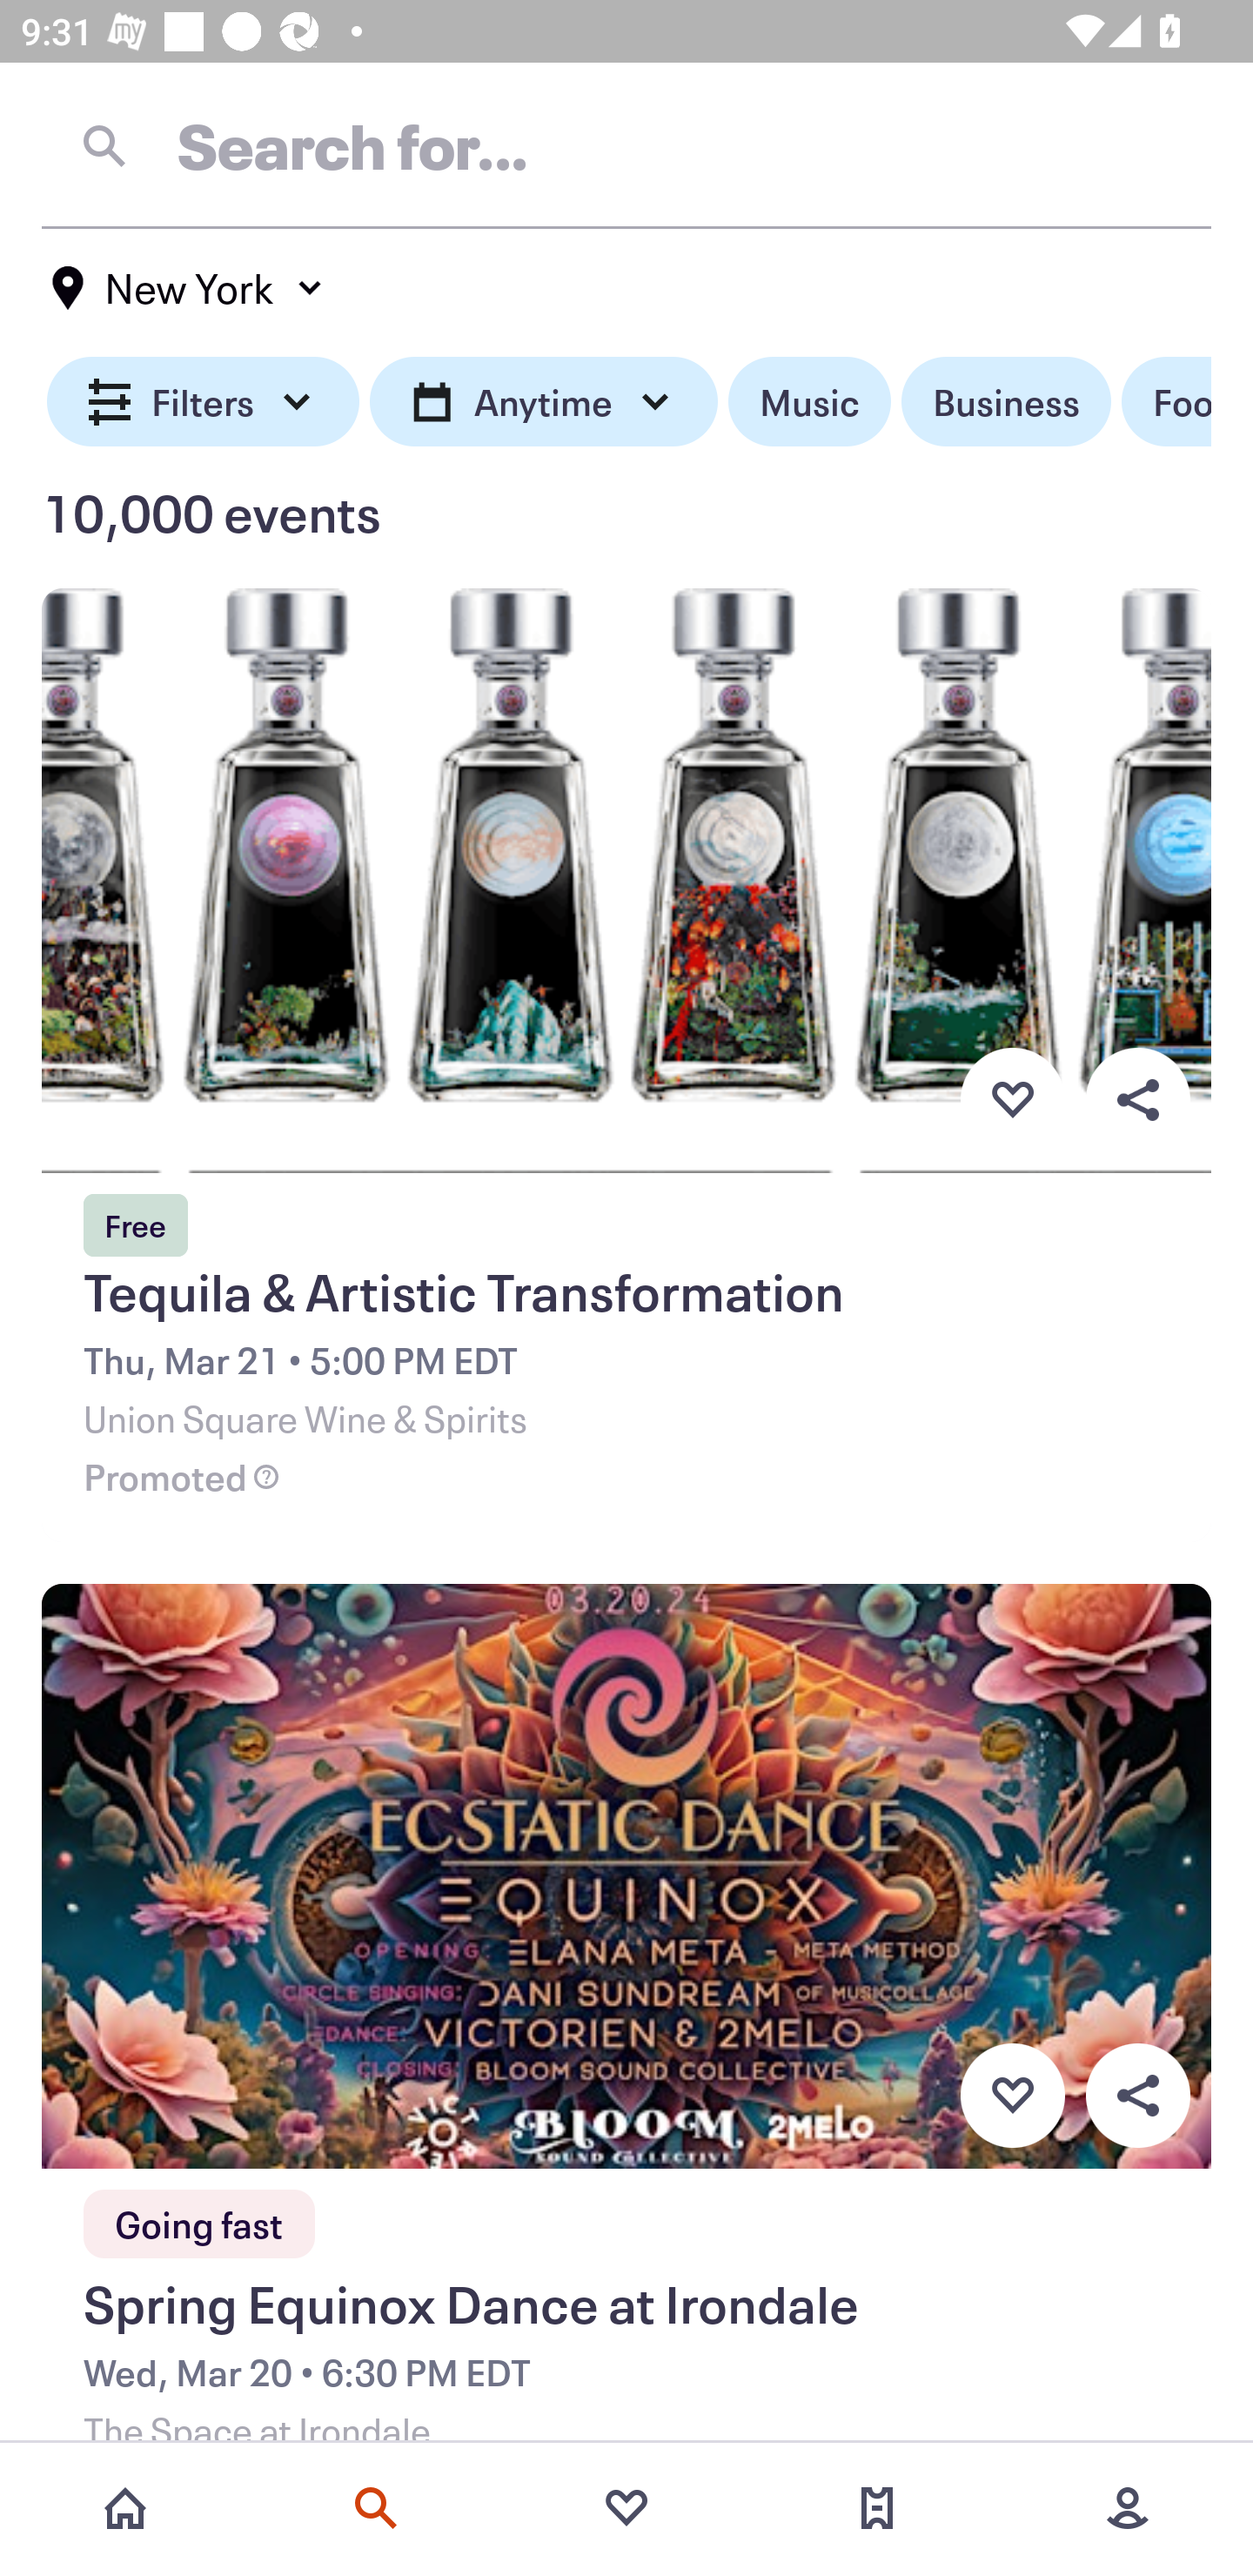 The height and width of the screenshot is (2576, 1253). Describe the element at coordinates (188, 288) in the screenshot. I see `New York` at that location.